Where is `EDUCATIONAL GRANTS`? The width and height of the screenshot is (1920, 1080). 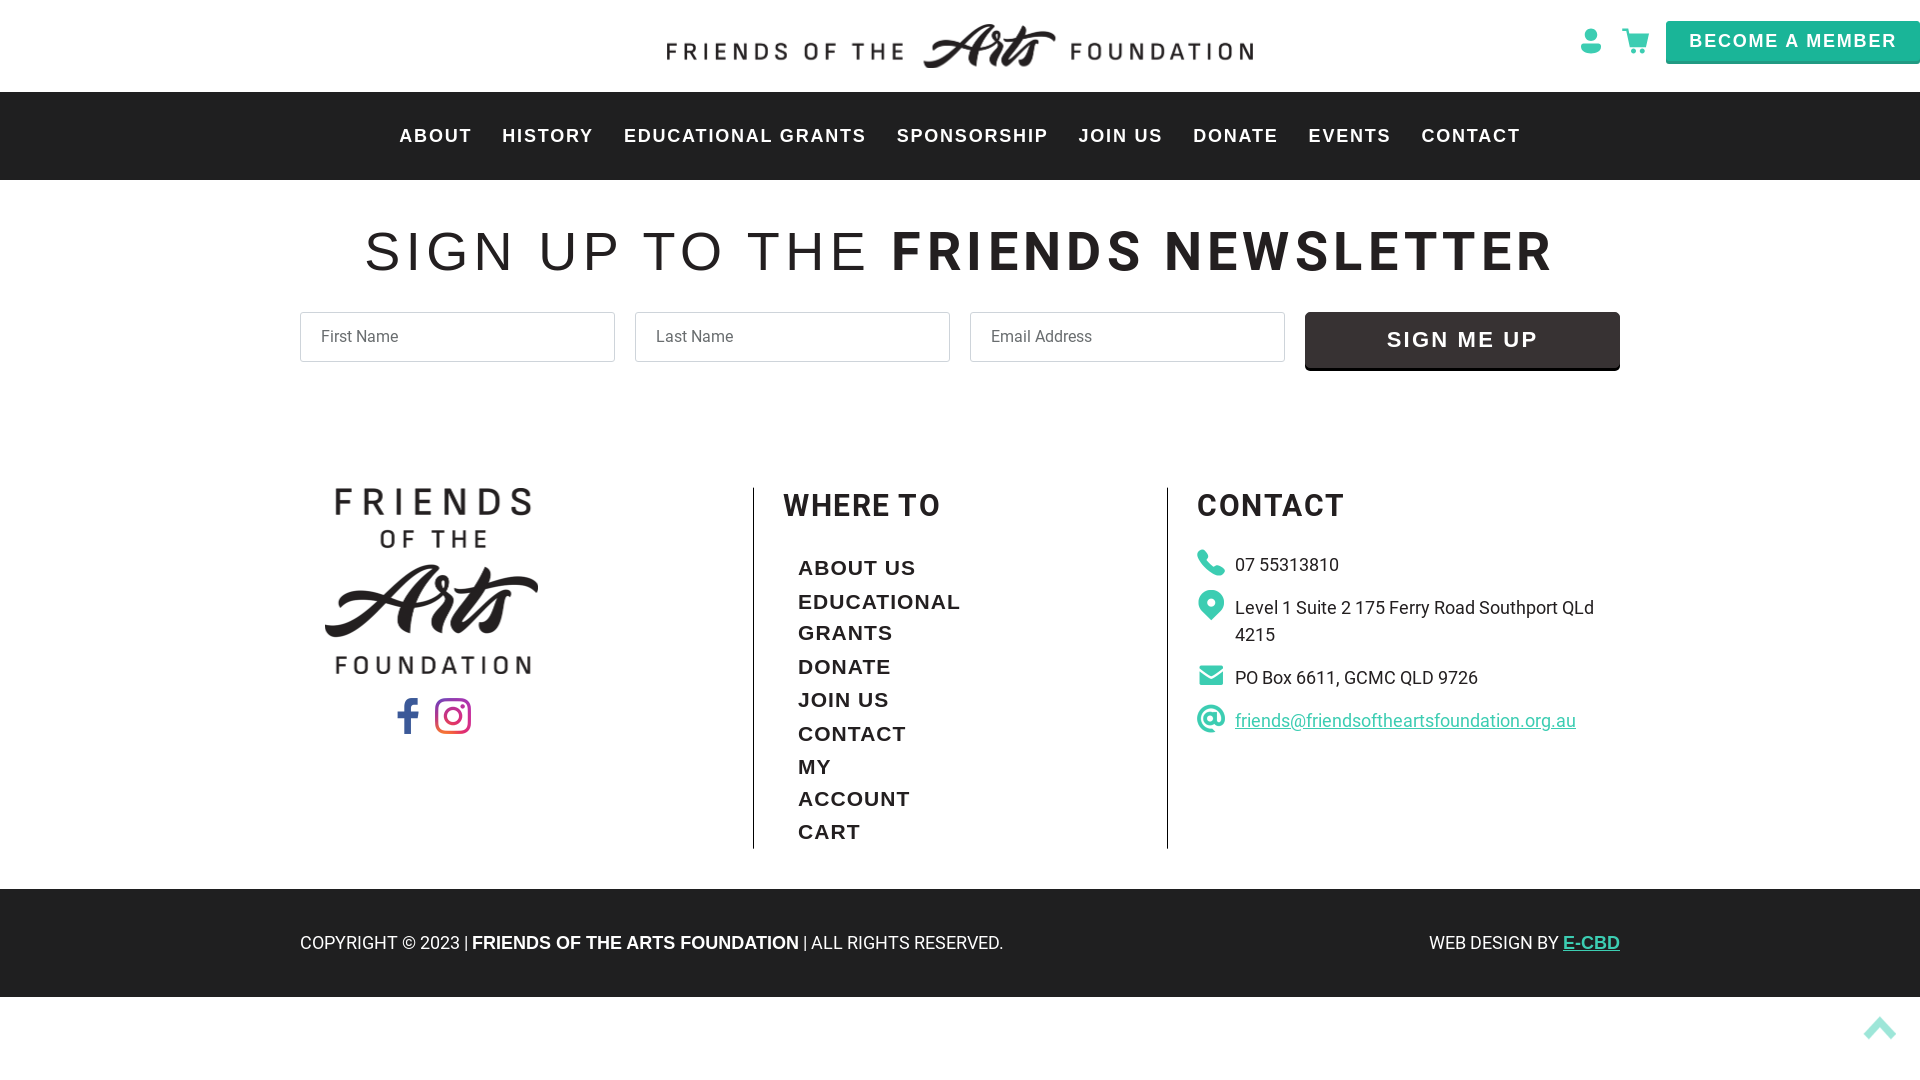
EDUCATIONAL GRANTS is located at coordinates (872, 618).